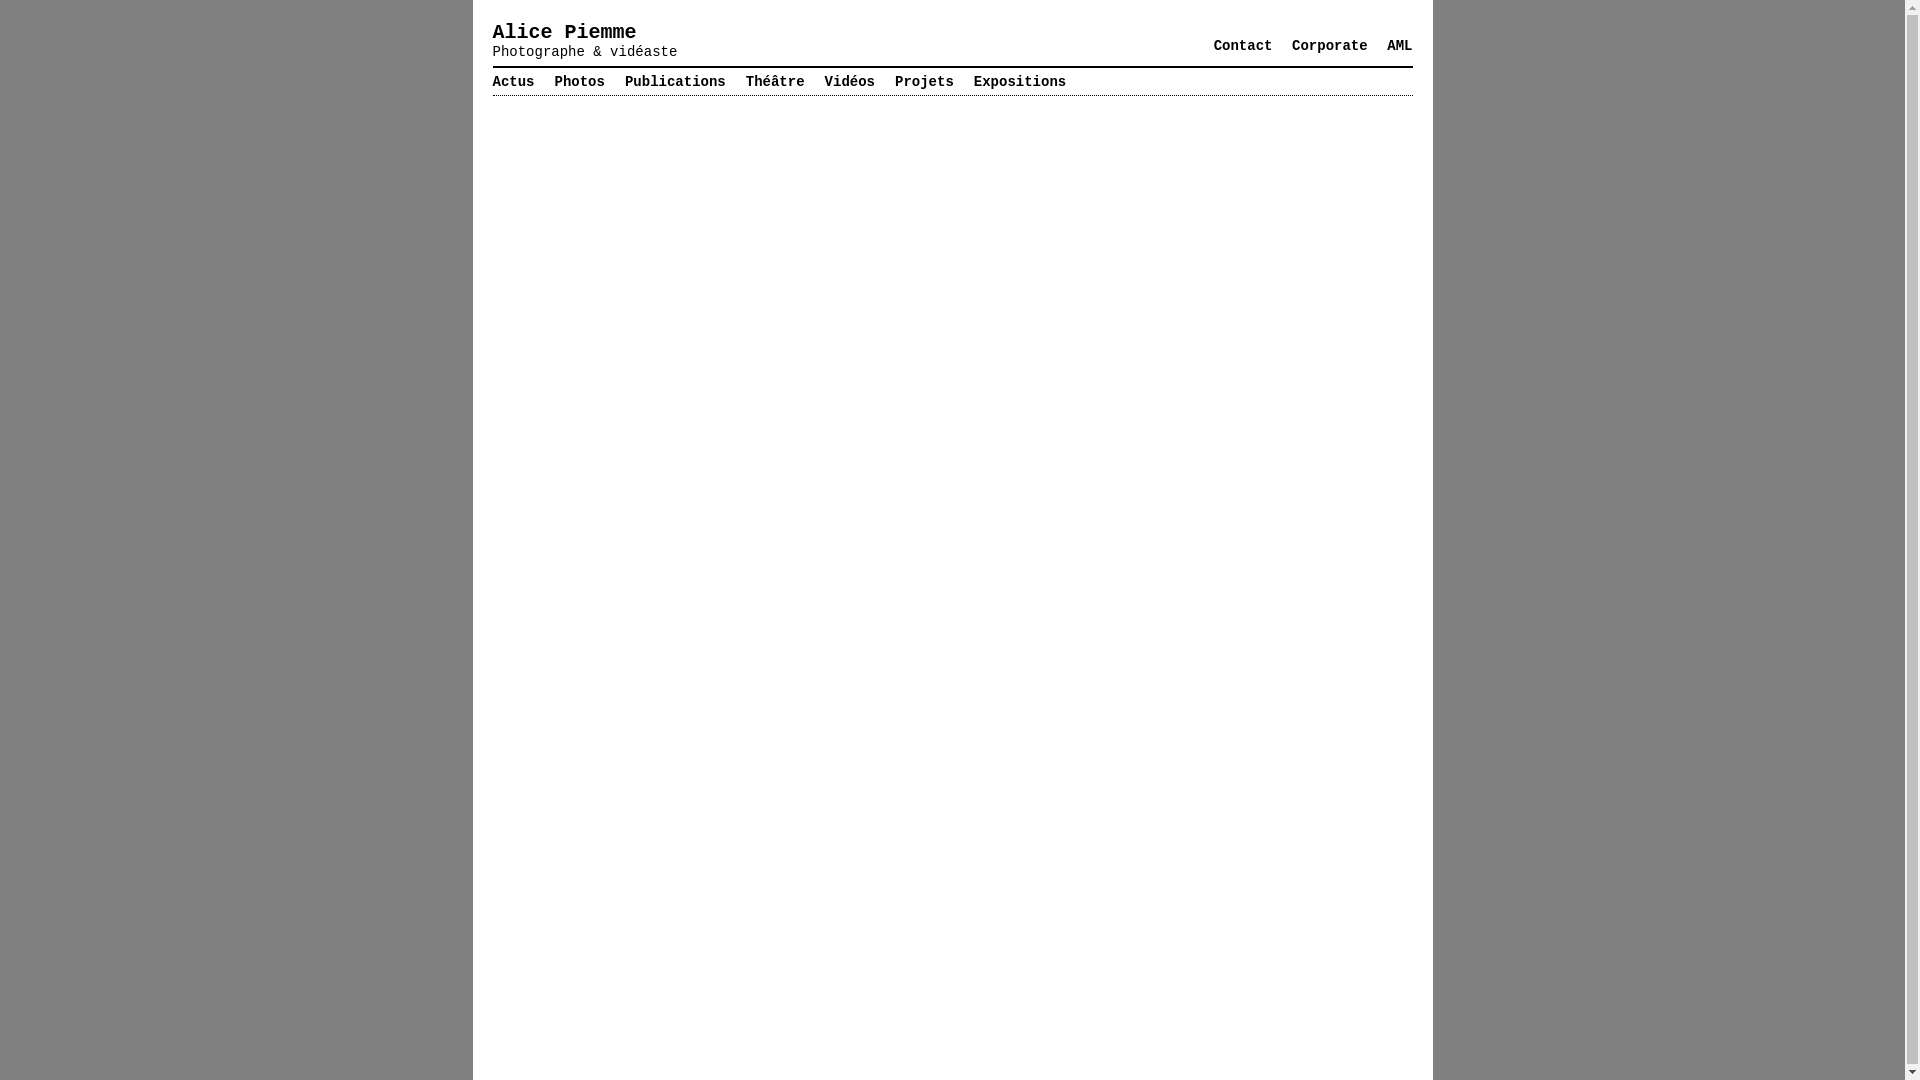 The width and height of the screenshot is (1920, 1080). Describe the element at coordinates (676, 82) in the screenshot. I see `Publications` at that location.